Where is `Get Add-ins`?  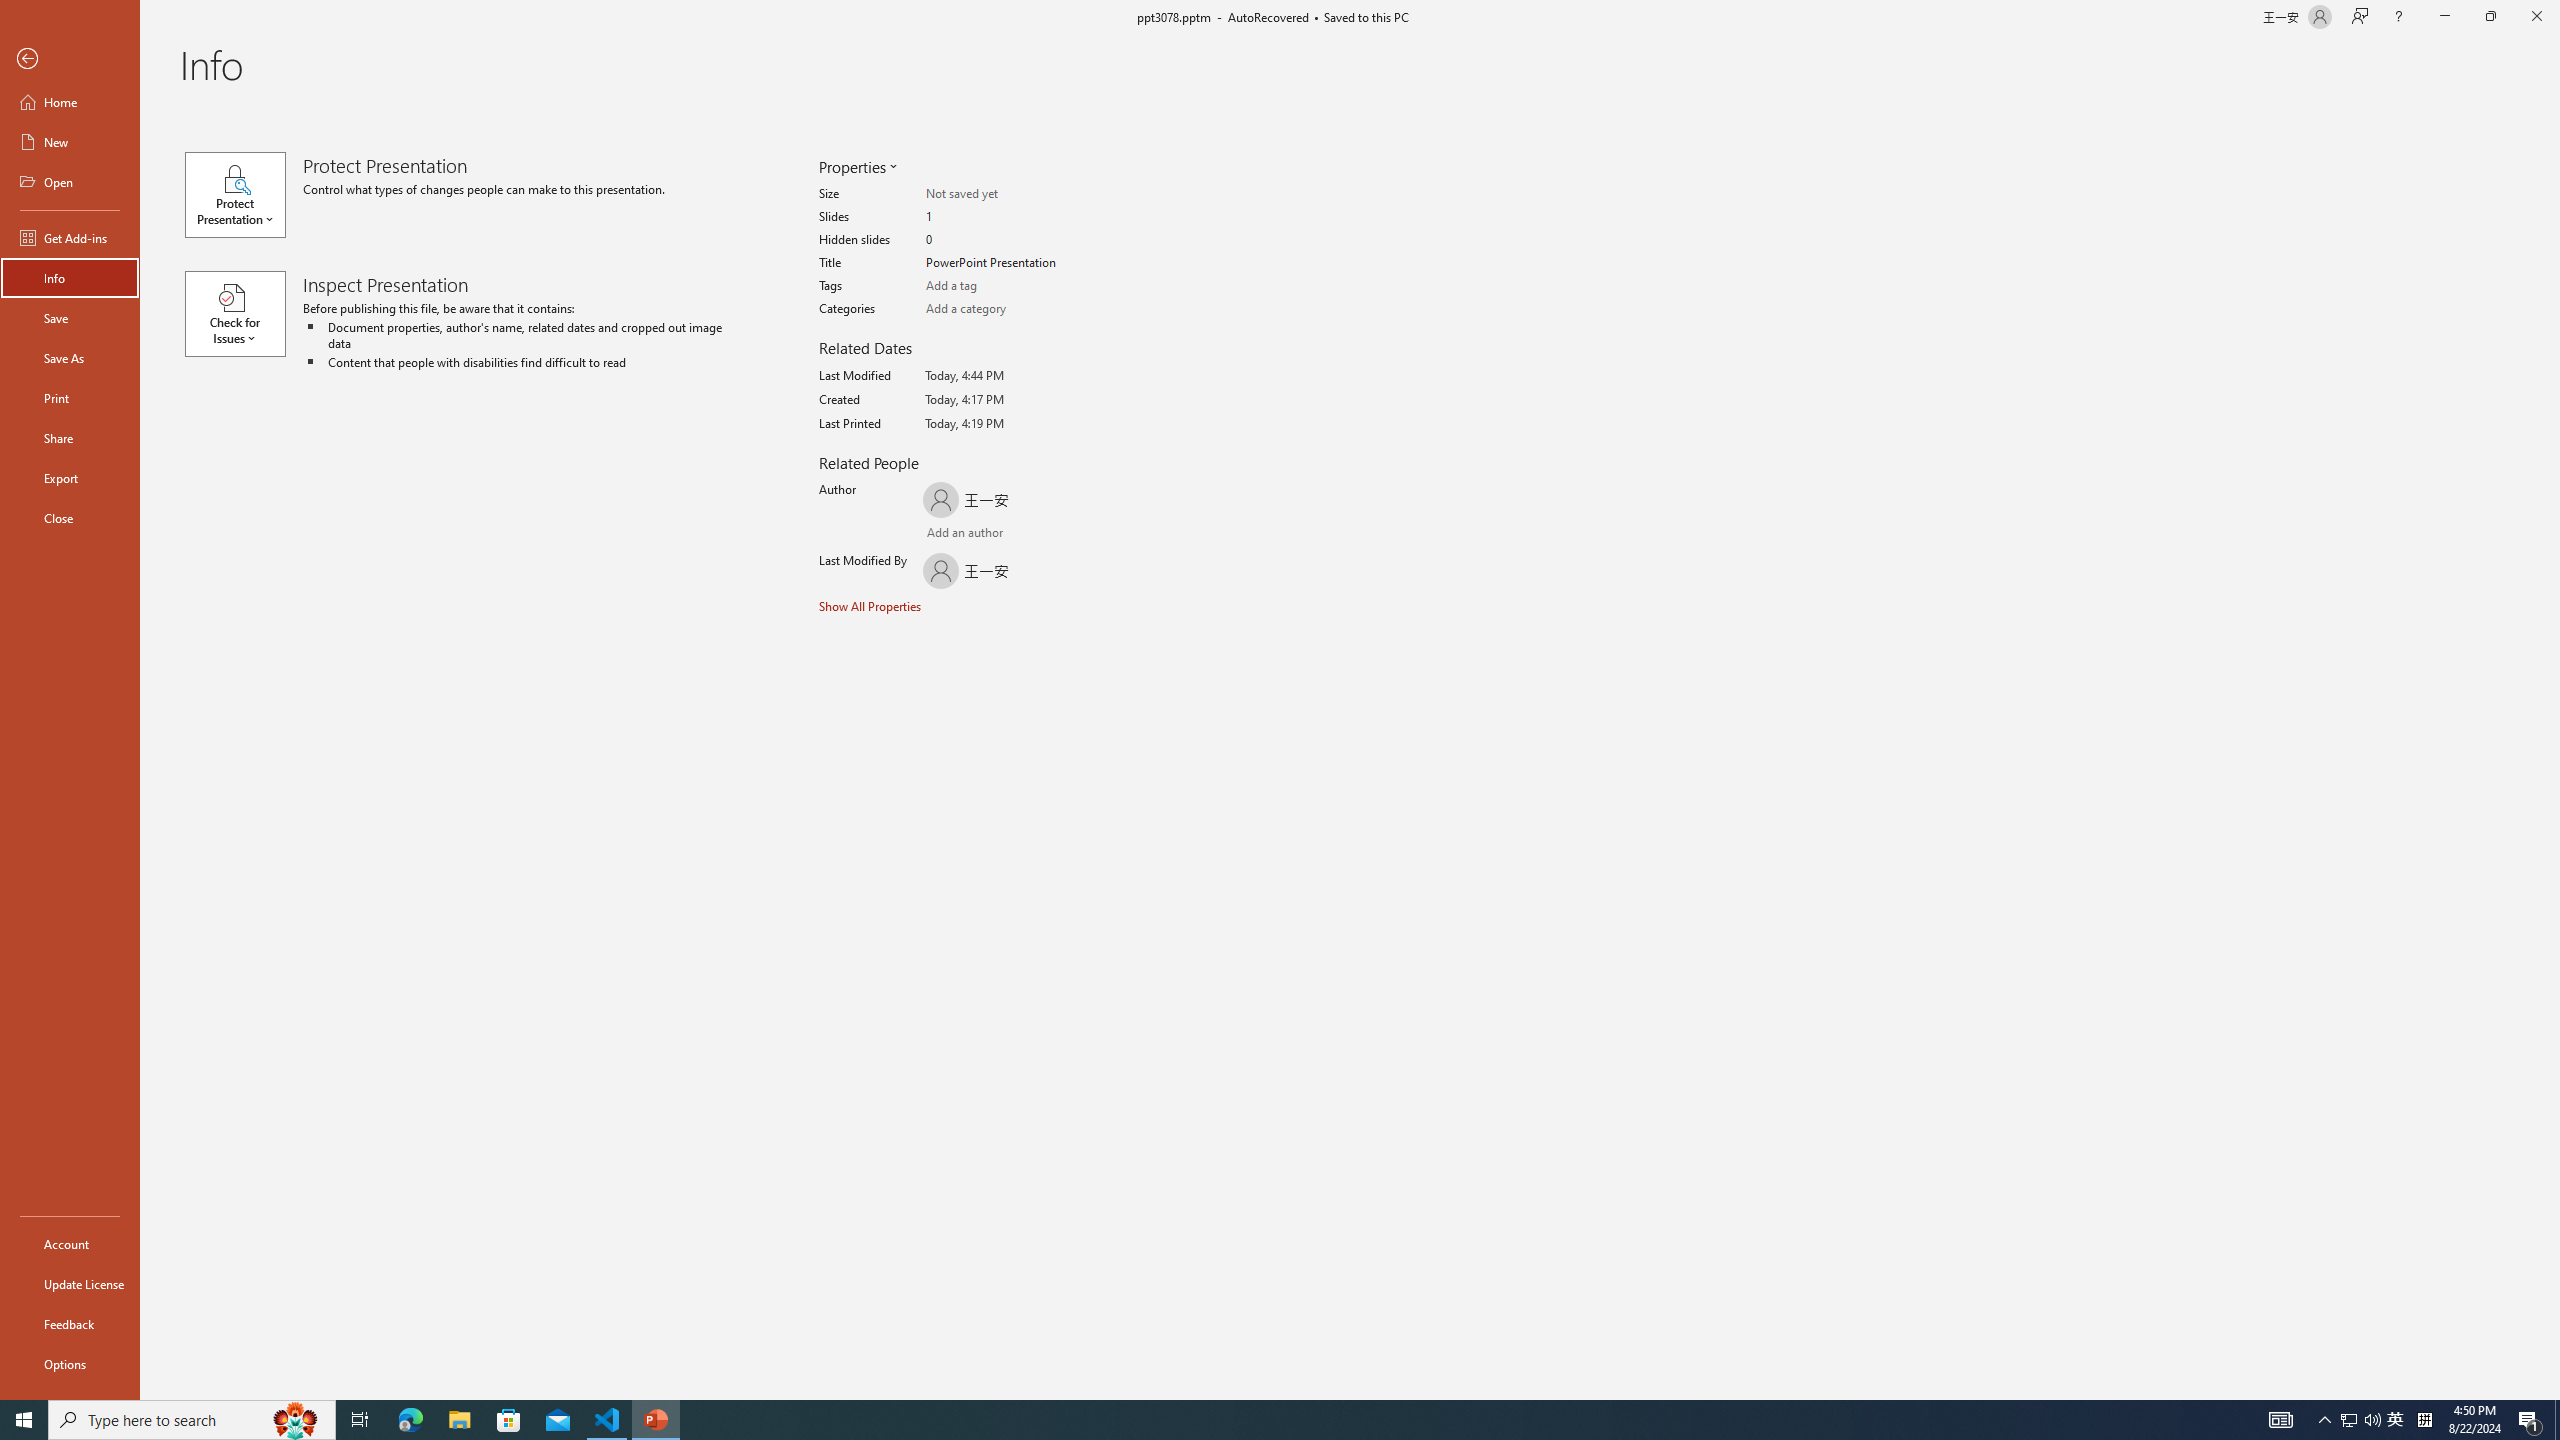
Get Add-ins is located at coordinates (70, 237).